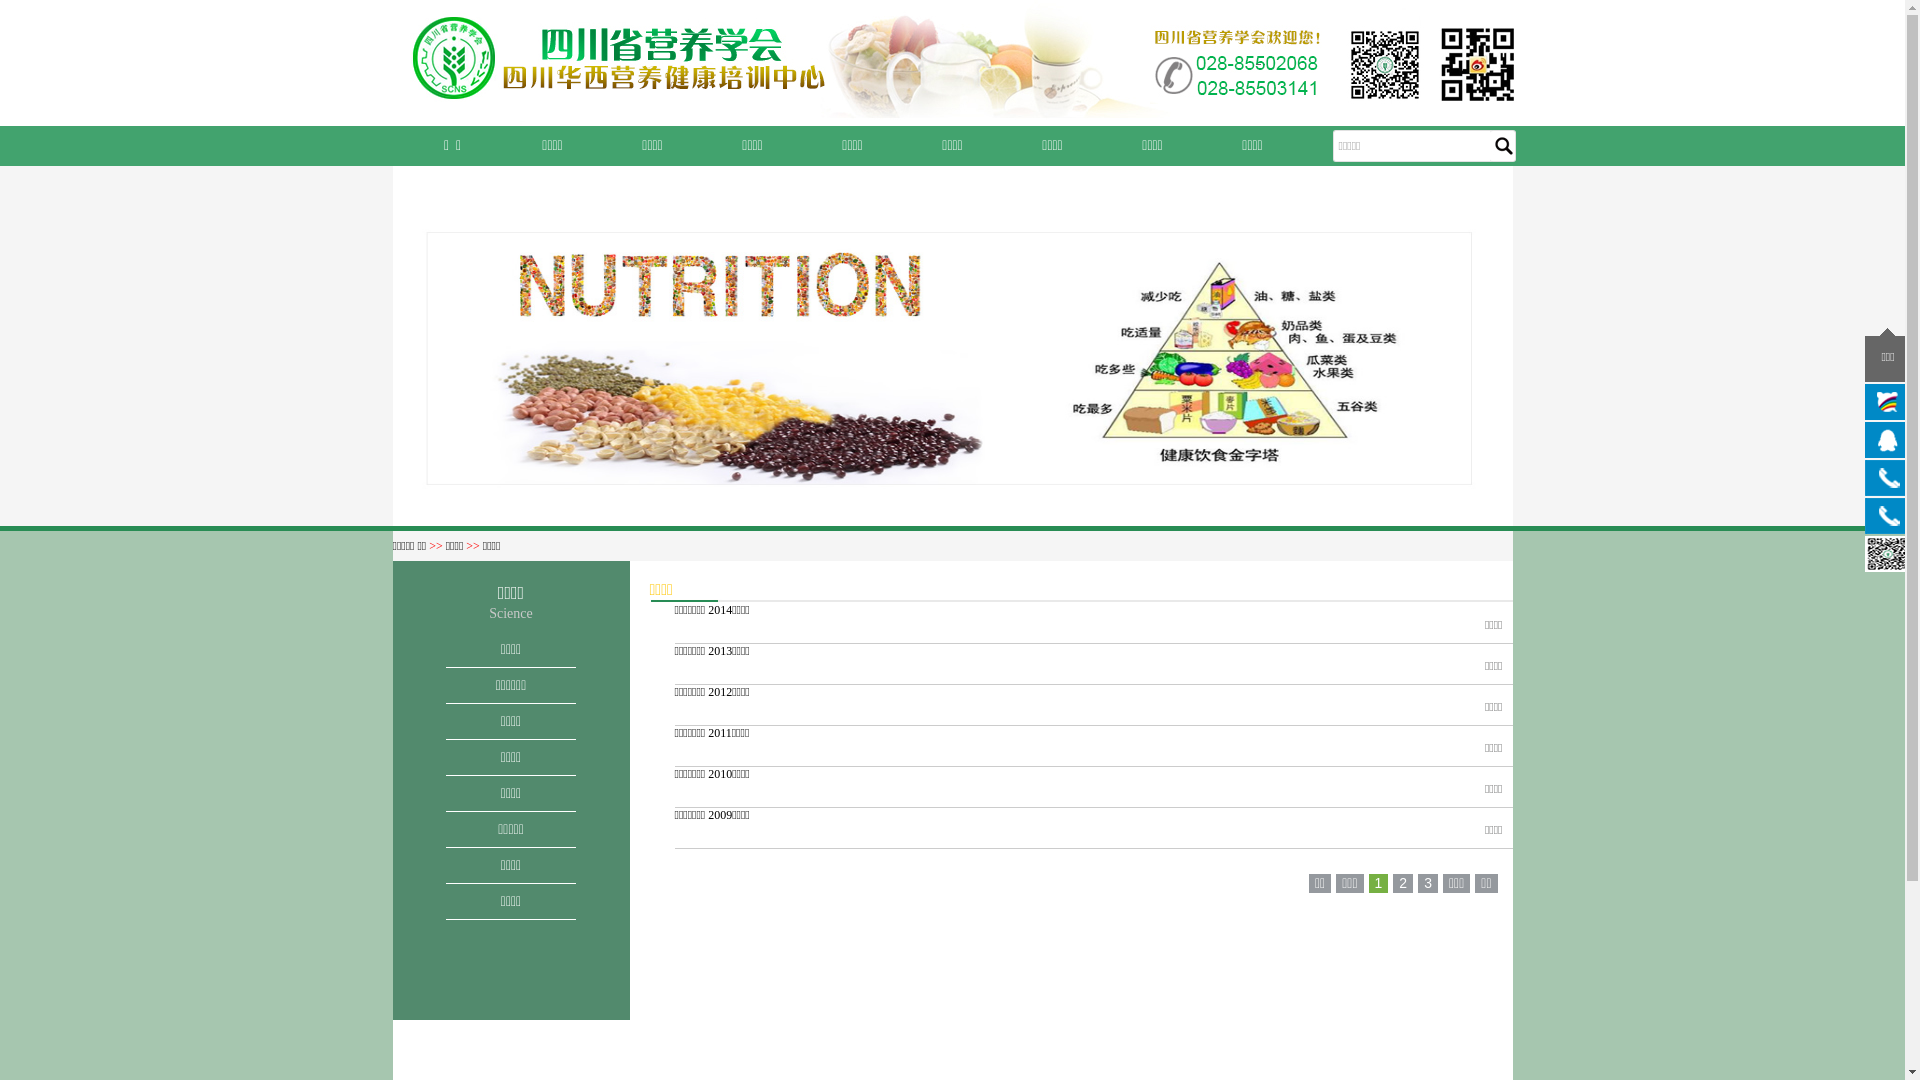 Image resolution: width=1920 pixels, height=1080 pixels. I want to click on 1, so click(1379, 884).